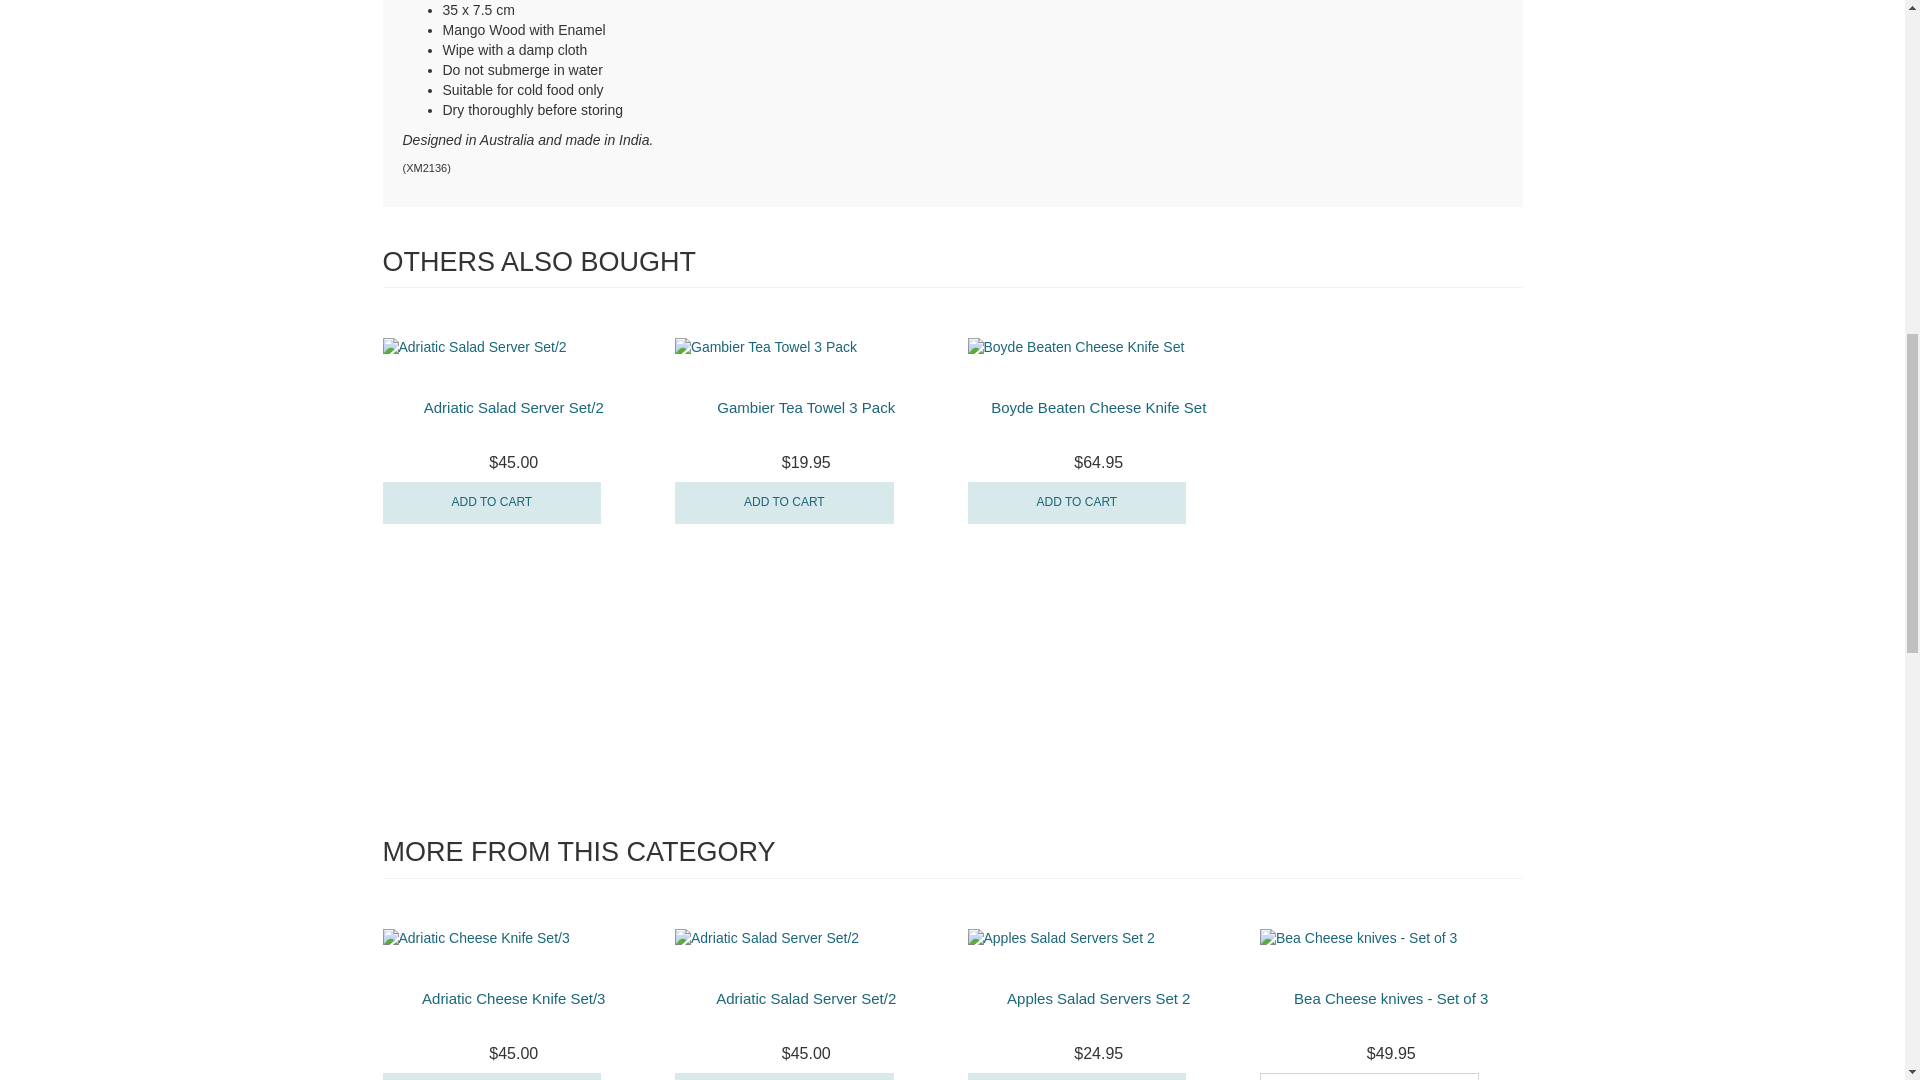 The height and width of the screenshot is (1080, 1920). I want to click on Boyde Beaten Cheese Knife Set, so click(1098, 406).